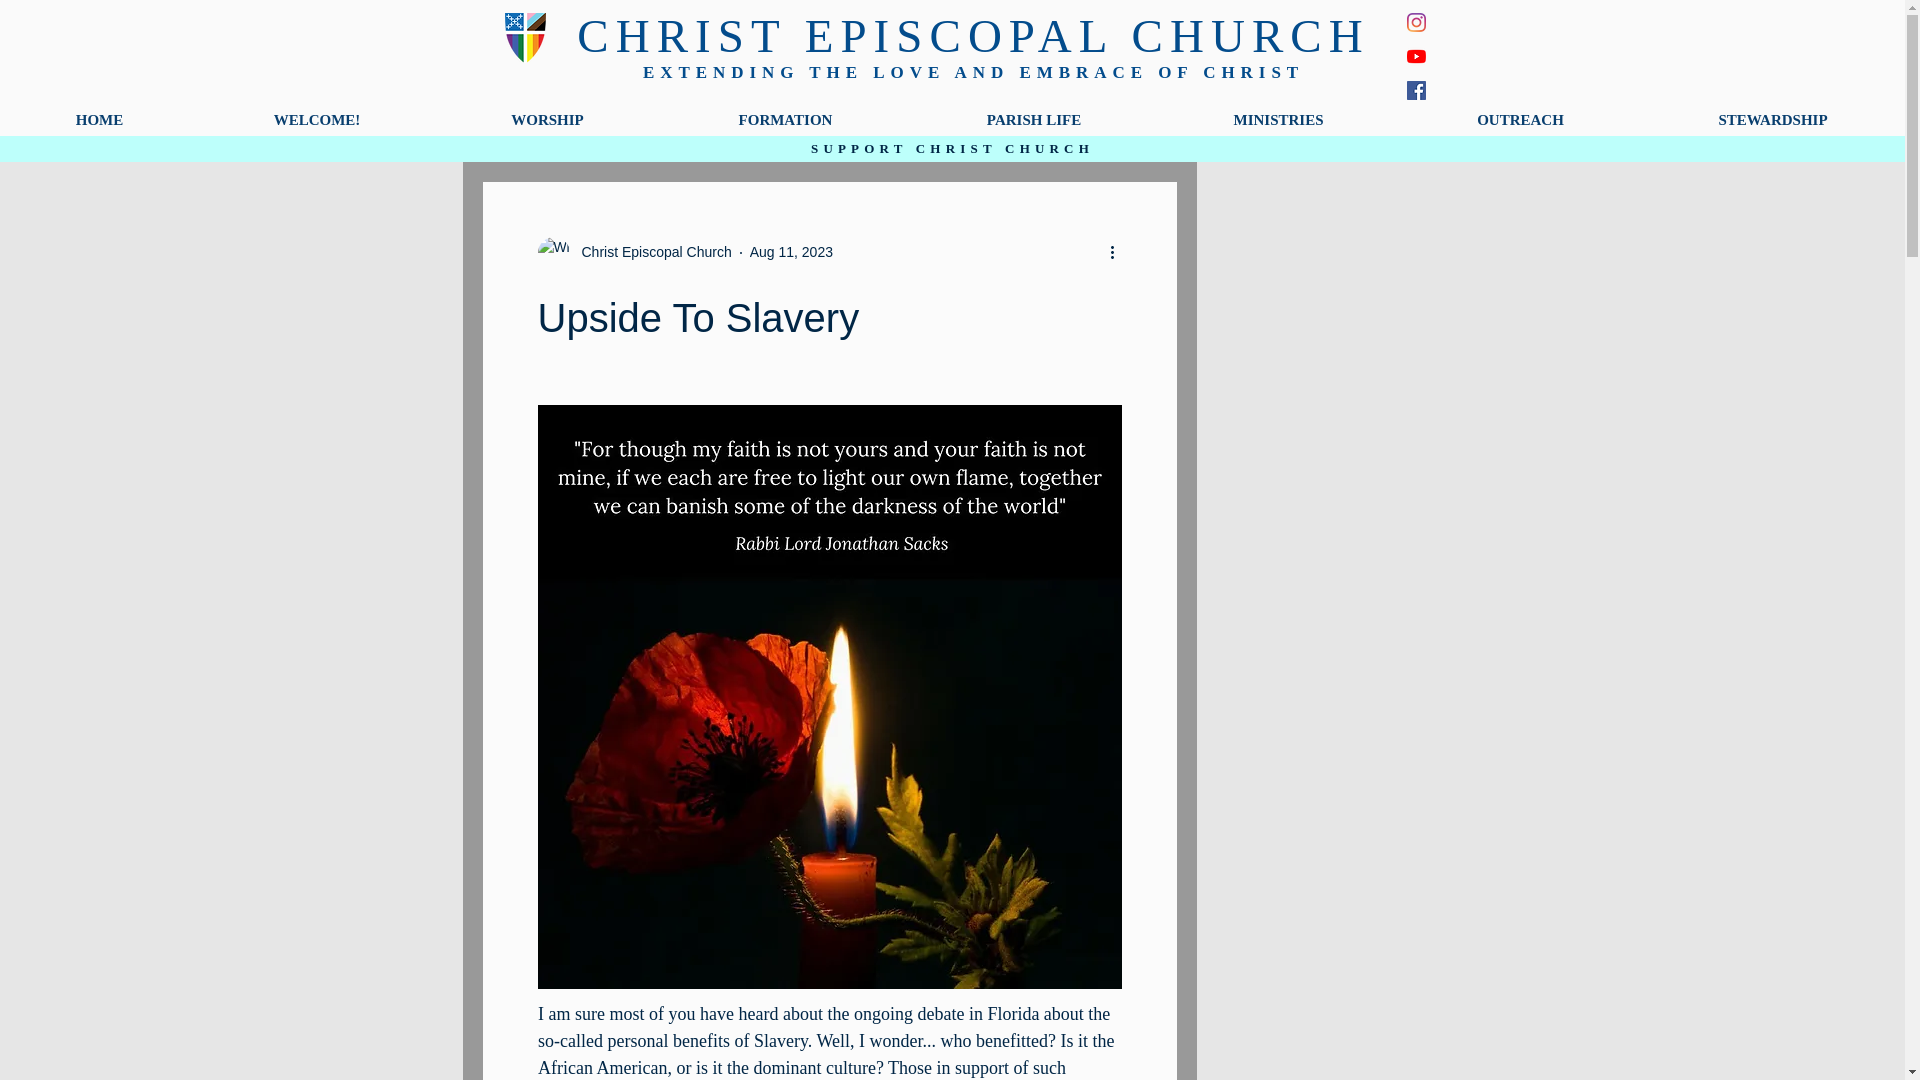  I want to click on Aug 11, 2023, so click(792, 252).